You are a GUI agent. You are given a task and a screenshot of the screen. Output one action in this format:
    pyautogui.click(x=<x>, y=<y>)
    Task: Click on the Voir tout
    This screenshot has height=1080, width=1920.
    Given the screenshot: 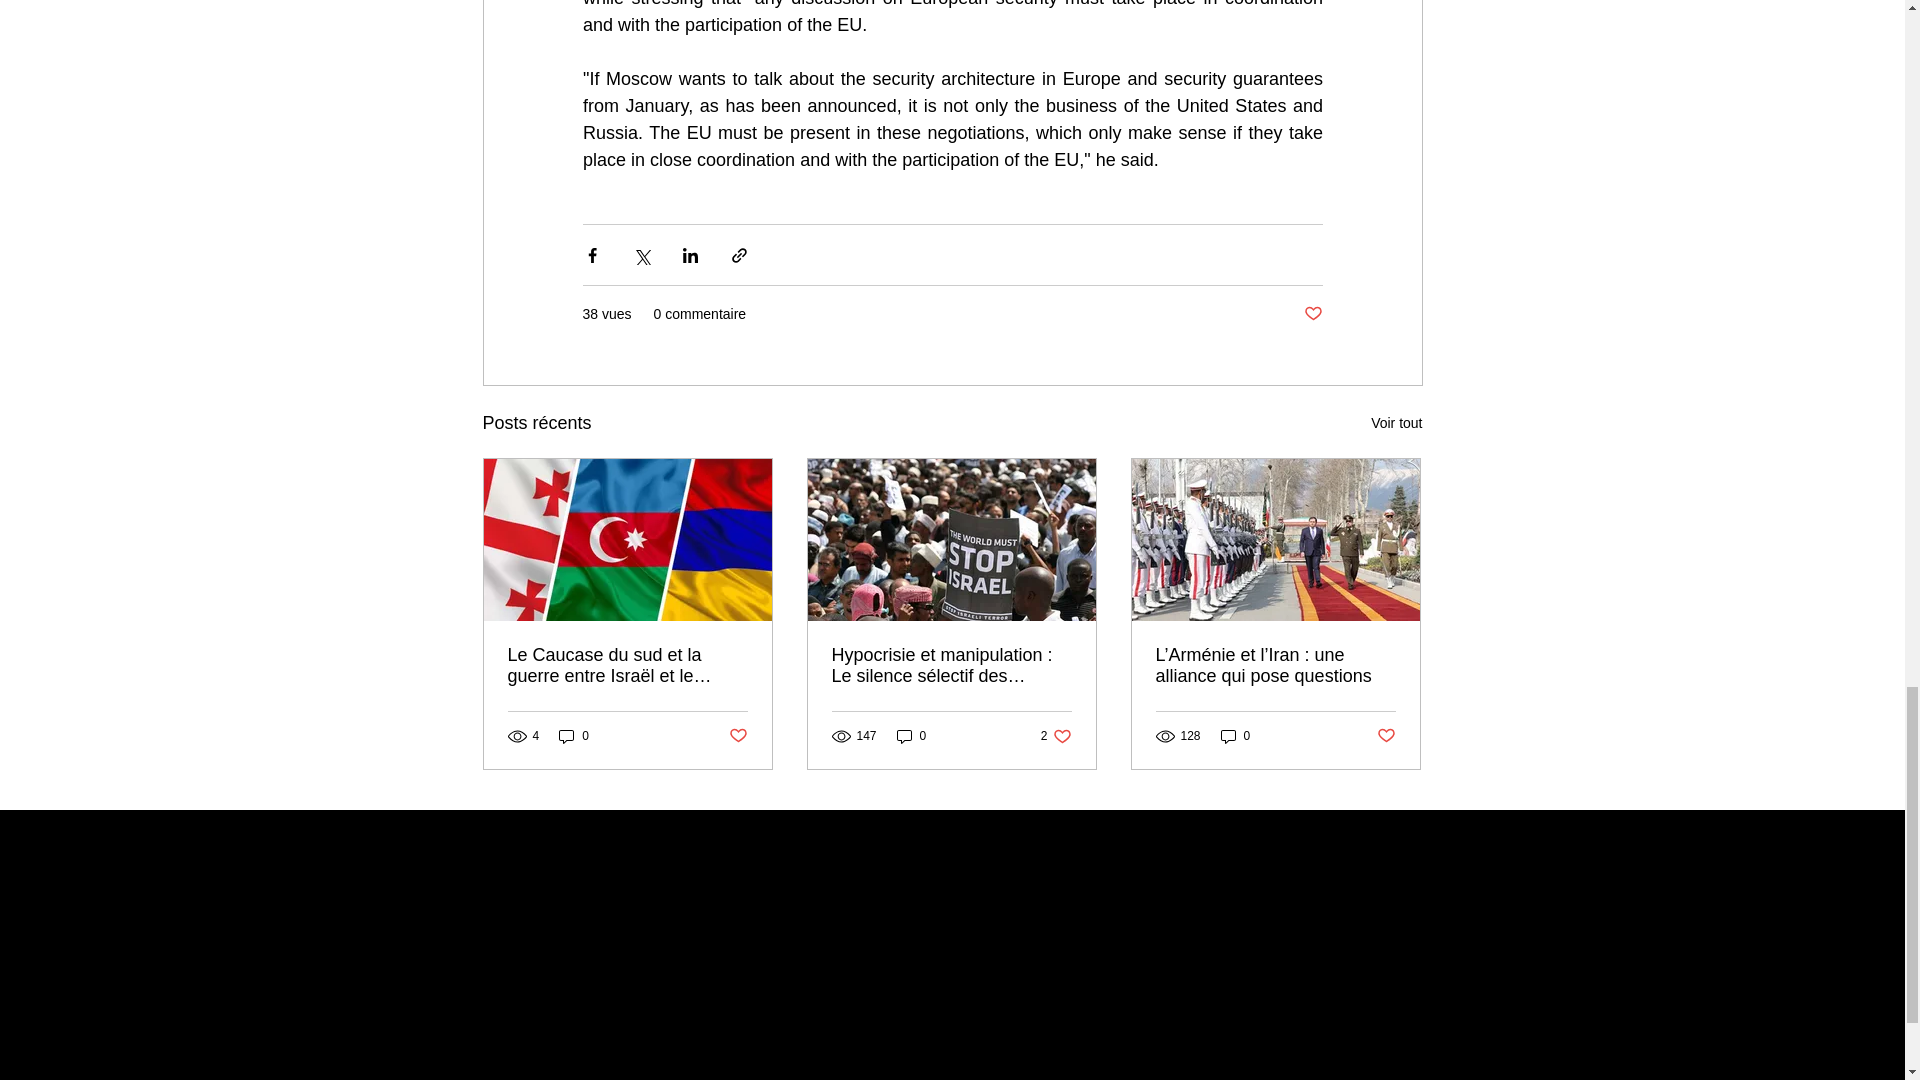 What is the action you would take?
    pyautogui.click(x=1396, y=424)
    